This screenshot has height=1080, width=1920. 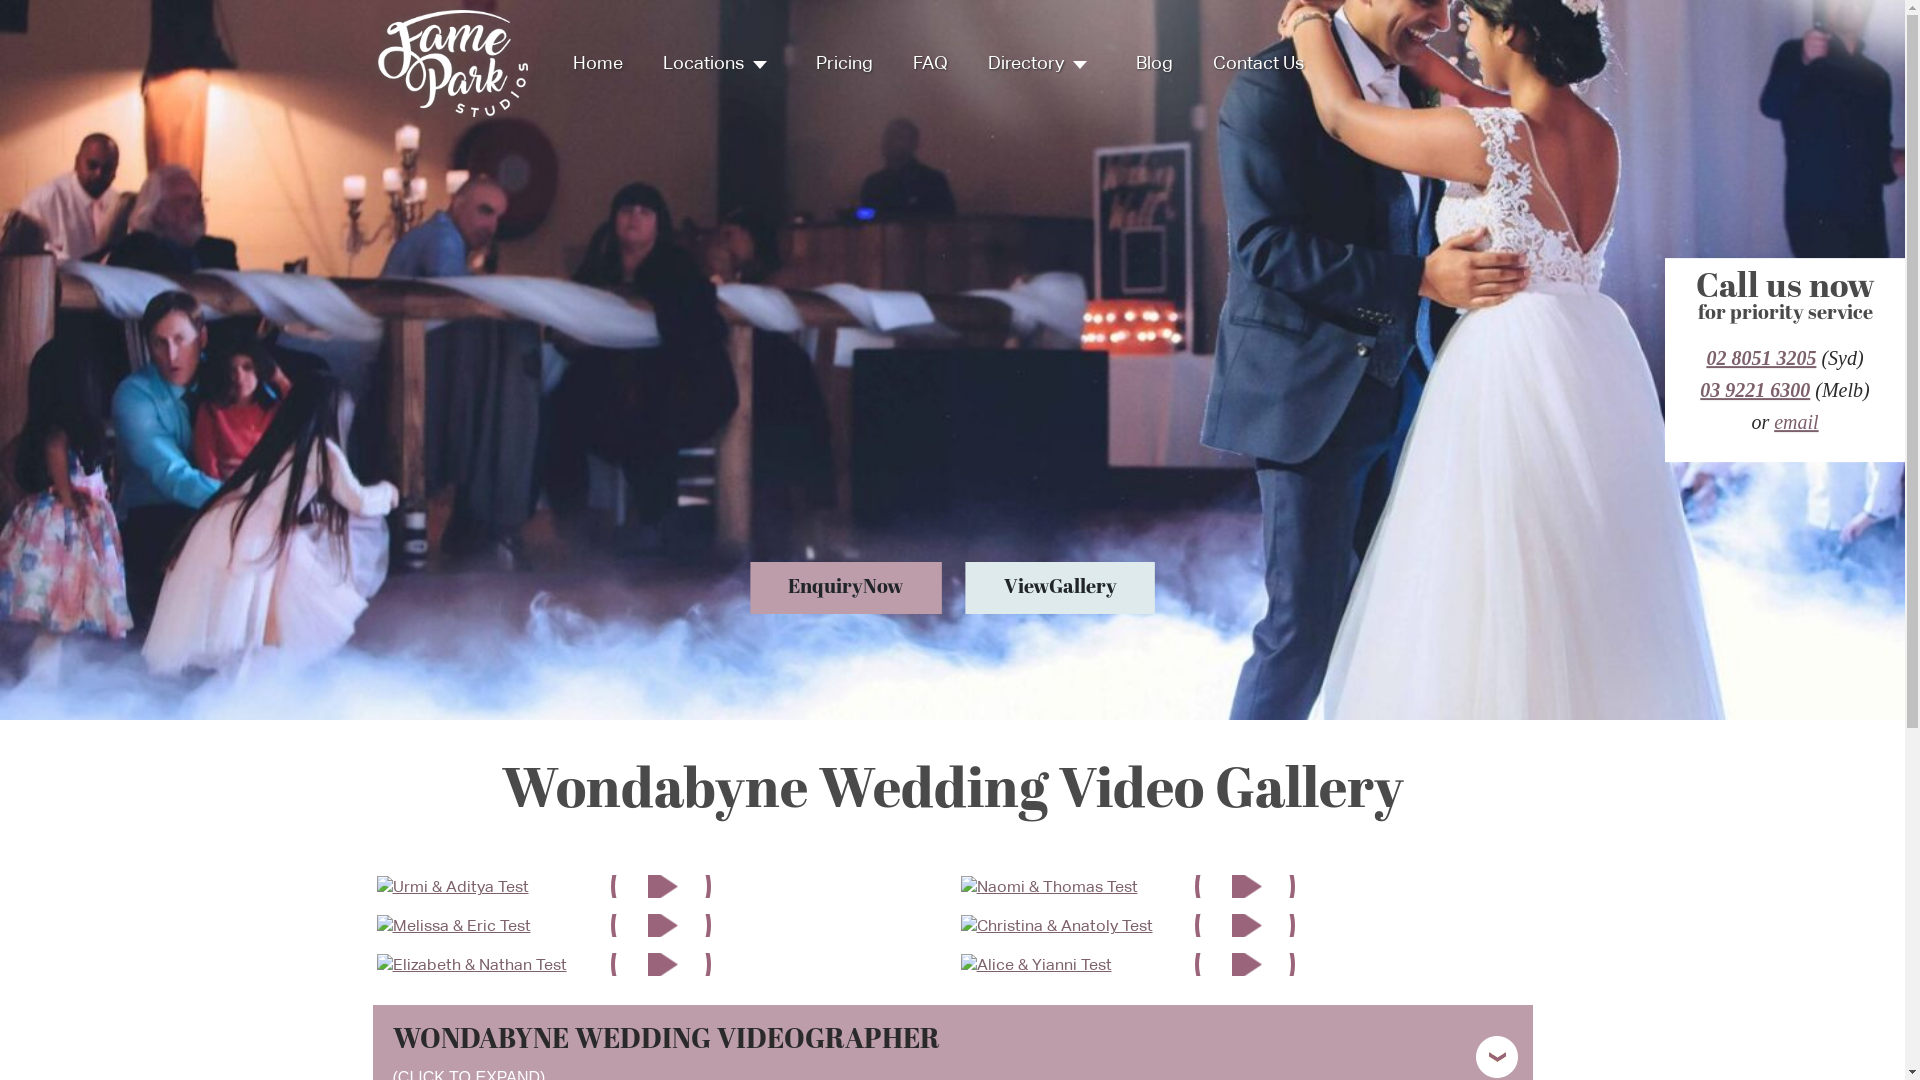 I want to click on Urmi & Aditya || Cinematic Wedding Highlight, so click(x=452, y=886).